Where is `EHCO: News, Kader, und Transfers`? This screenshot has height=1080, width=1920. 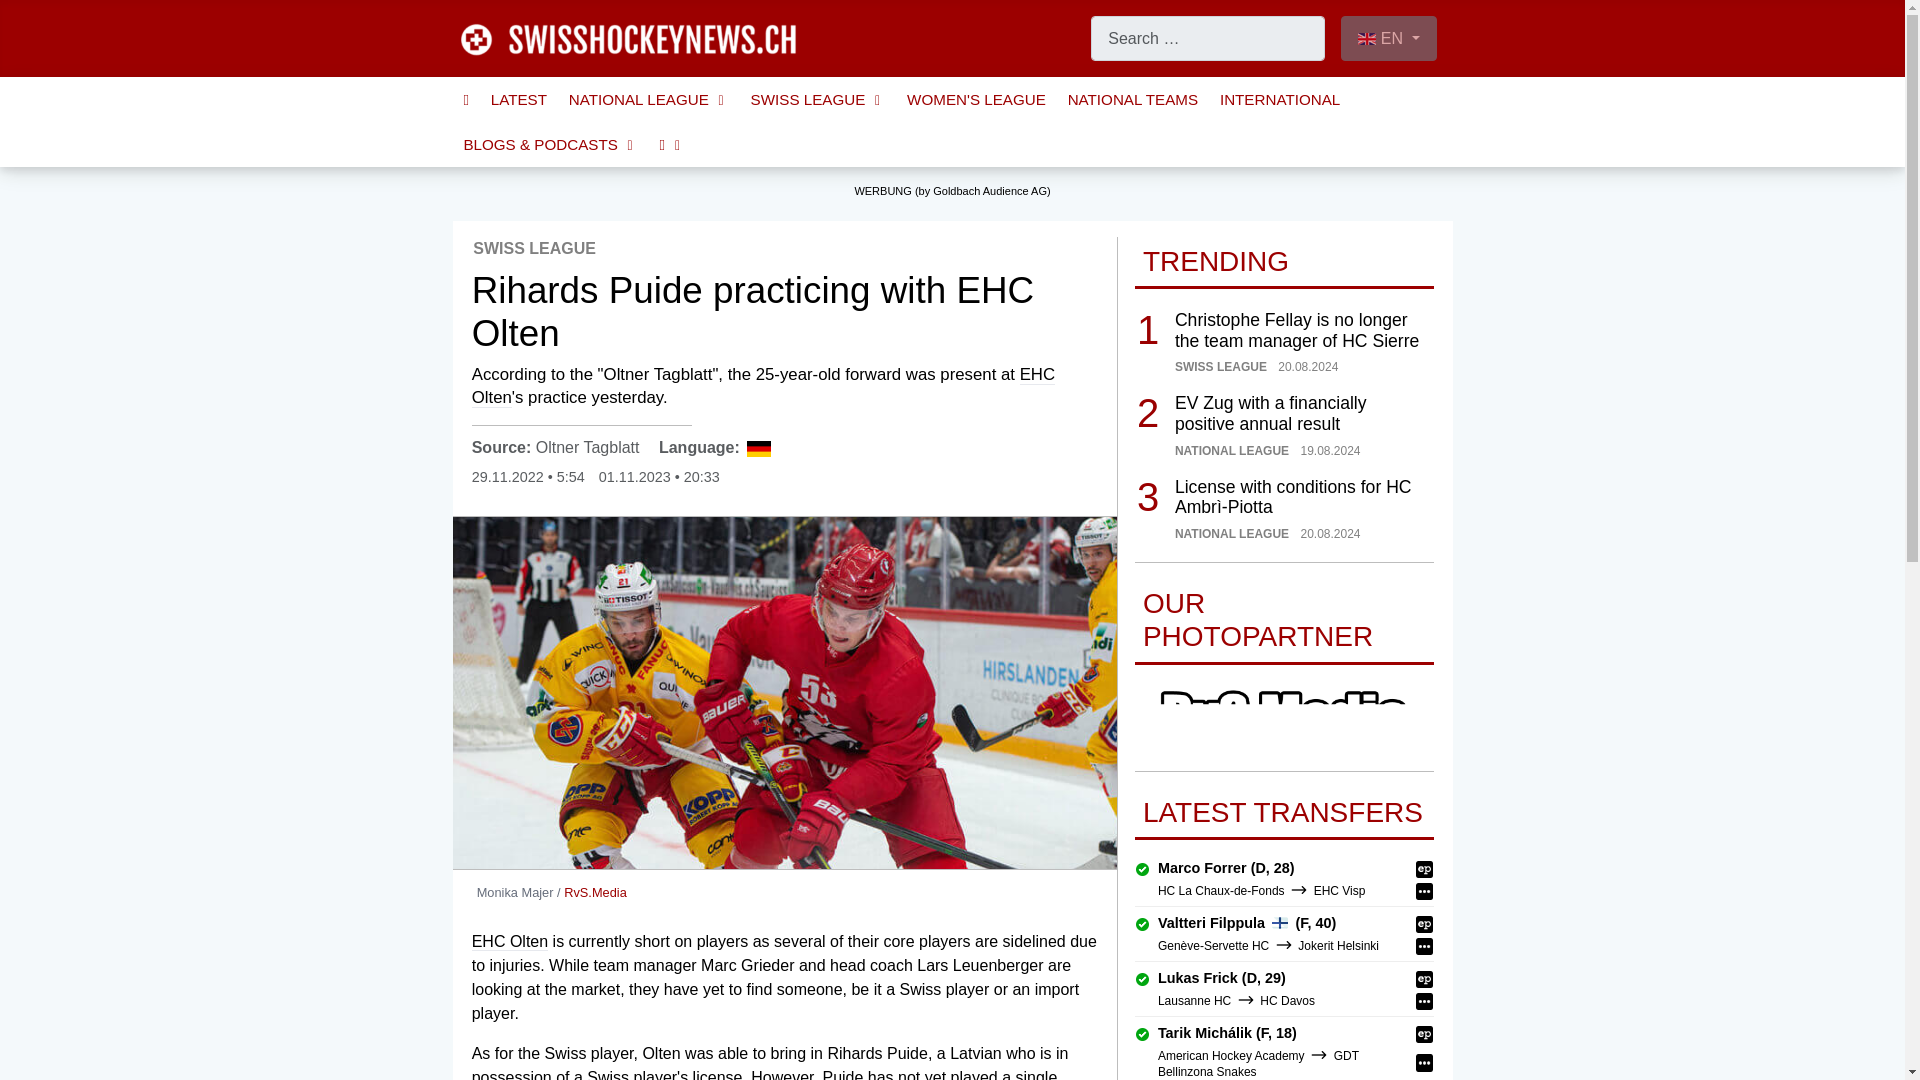
EHCO: News, Kader, und Transfers is located at coordinates (763, 386).